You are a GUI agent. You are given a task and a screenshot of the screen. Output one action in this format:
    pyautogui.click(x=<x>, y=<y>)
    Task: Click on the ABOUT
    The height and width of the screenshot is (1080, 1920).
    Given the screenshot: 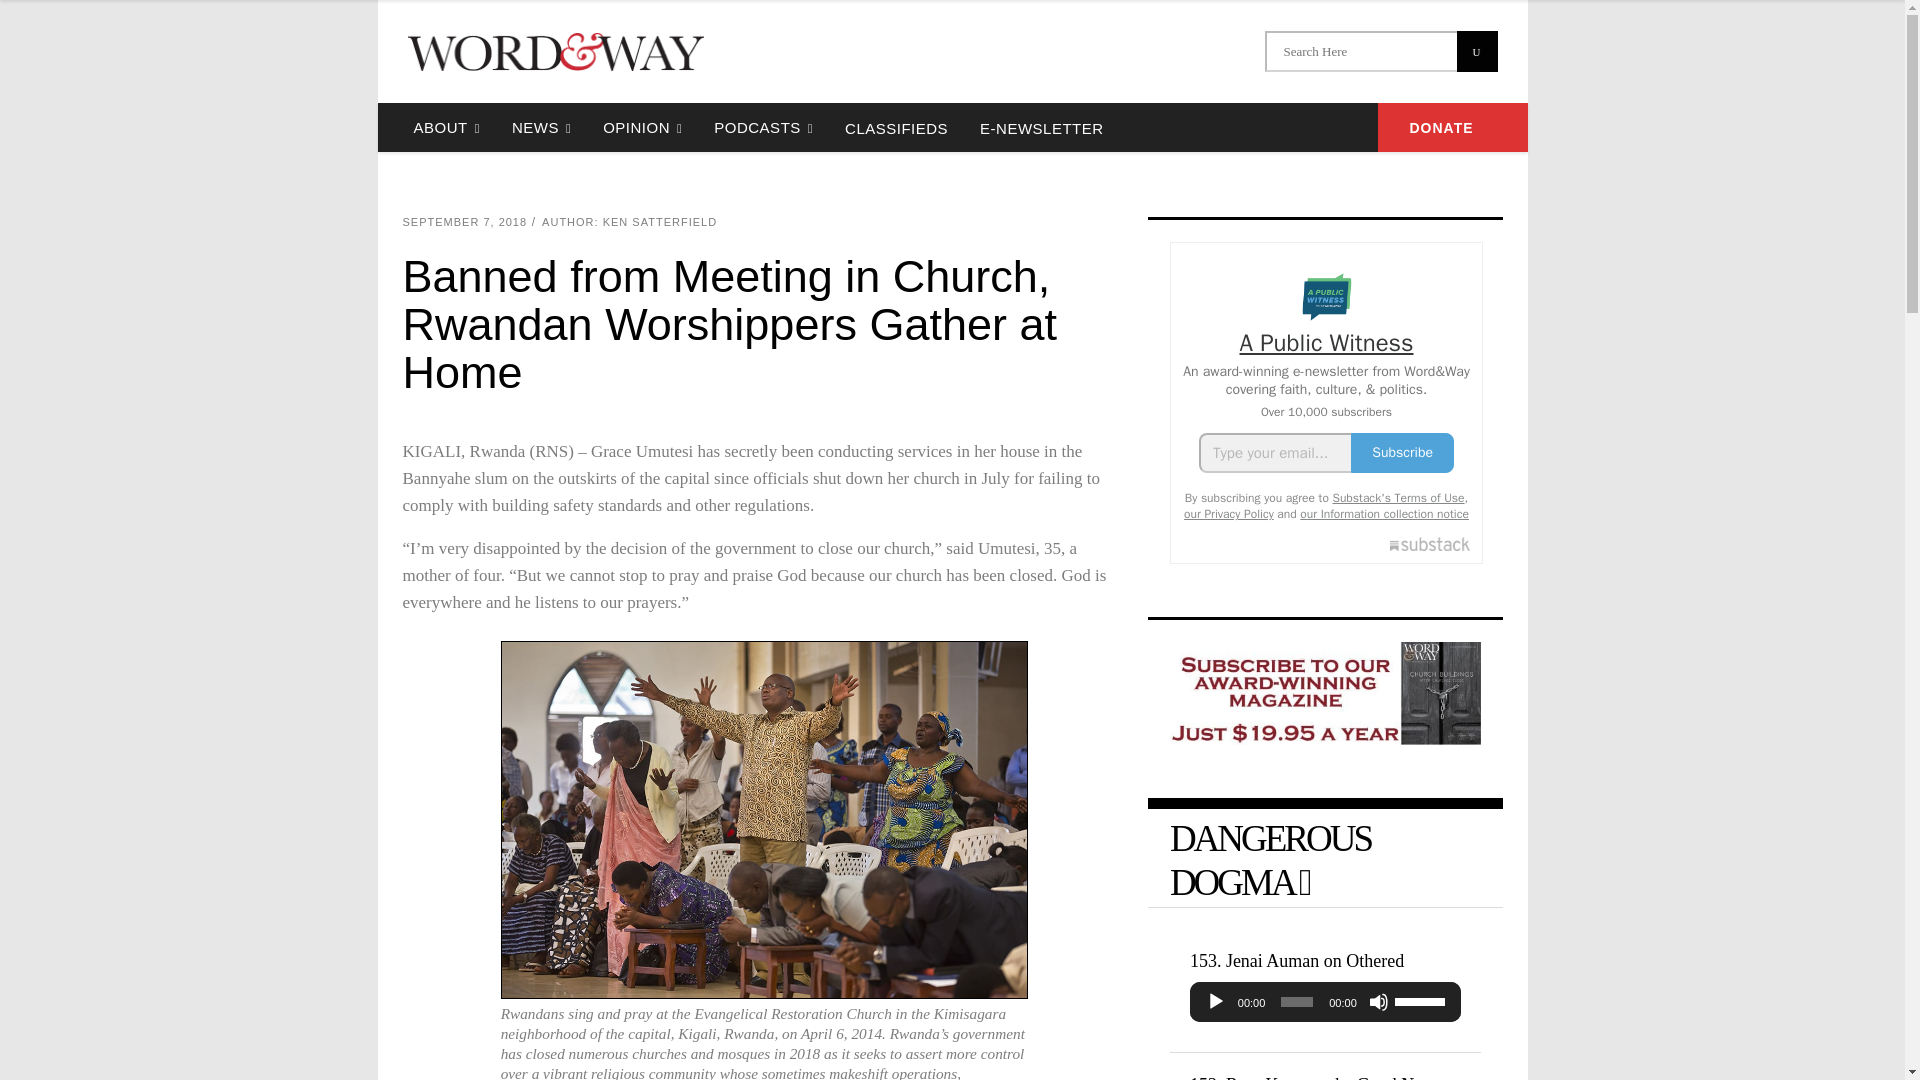 What is the action you would take?
    pyautogui.click(x=446, y=127)
    